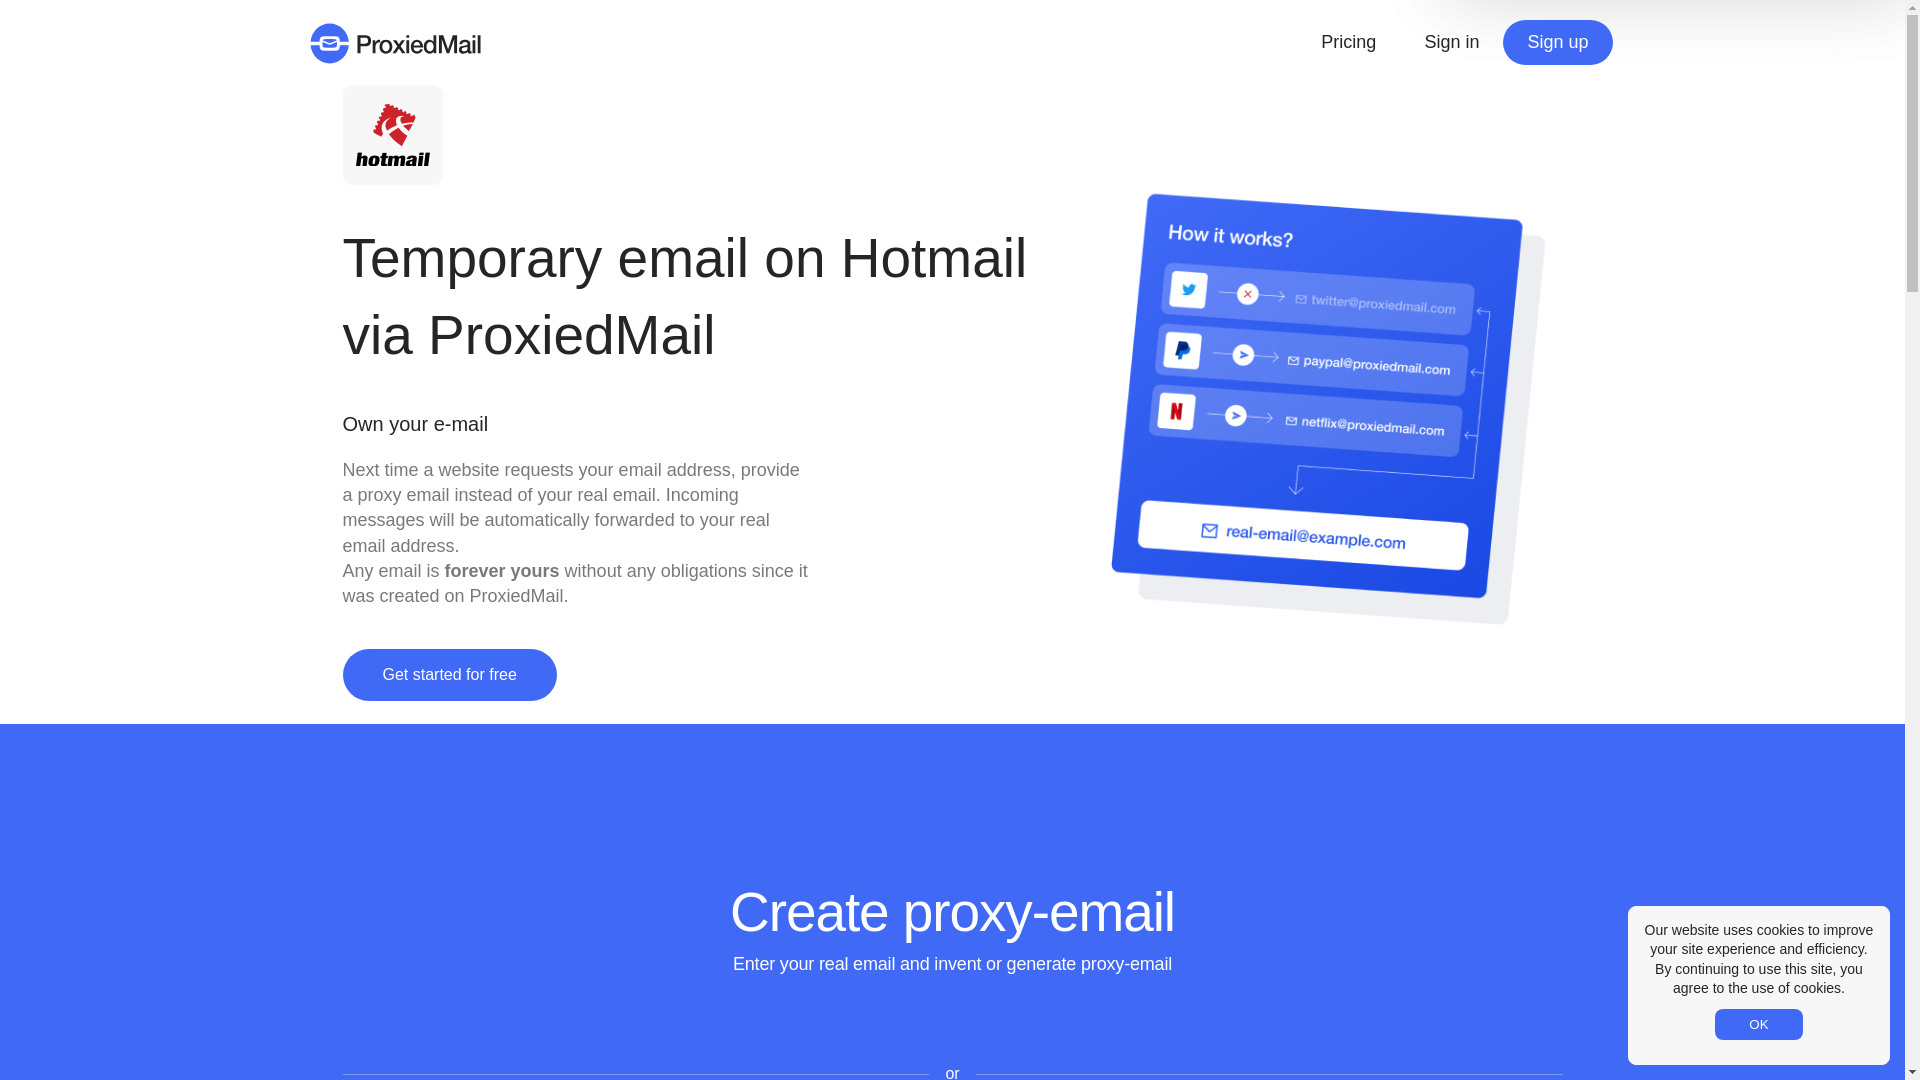  What do you see at coordinates (1348, 42) in the screenshot?
I see `Pricing` at bounding box center [1348, 42].